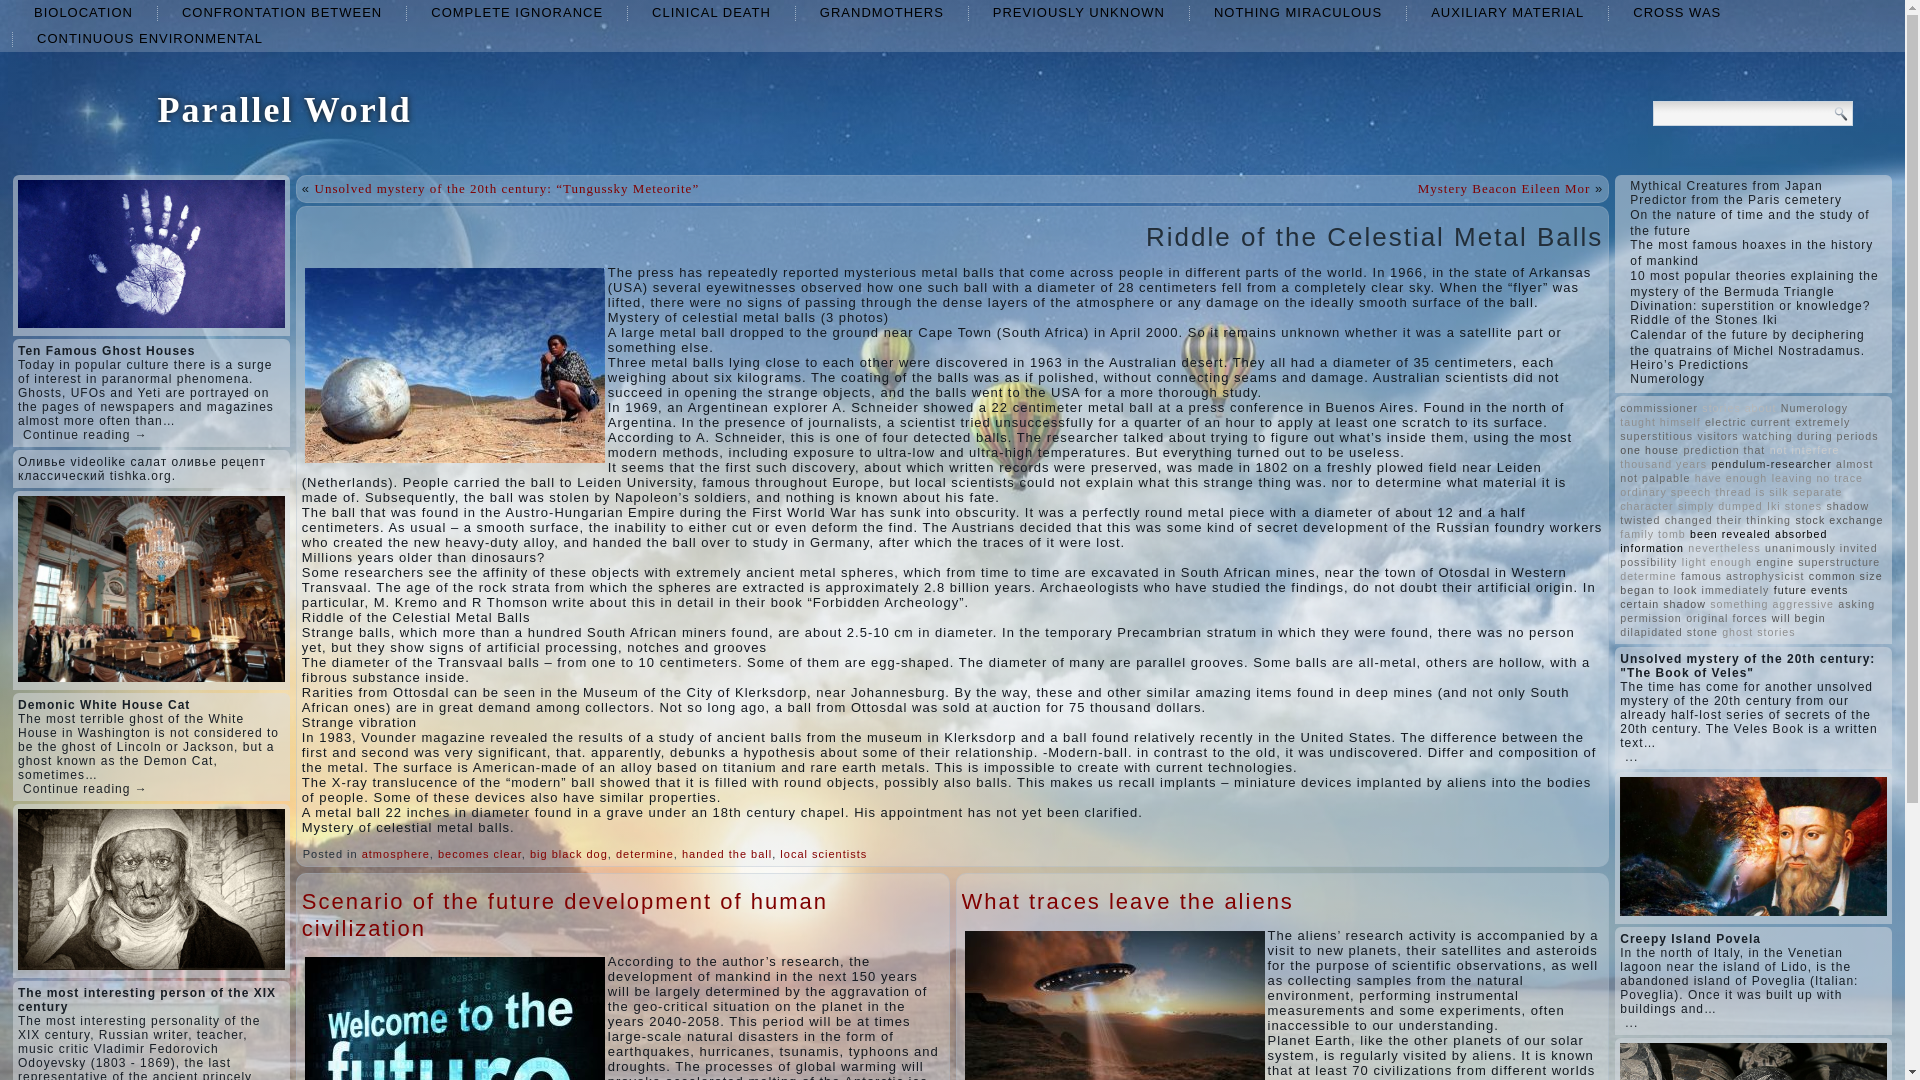 Image resolution: width=1920 pixels, height=1080 pixels. Describe the element at coordinates (83, 12) in the screenshot. I see `BIOLOCATION` at that location.